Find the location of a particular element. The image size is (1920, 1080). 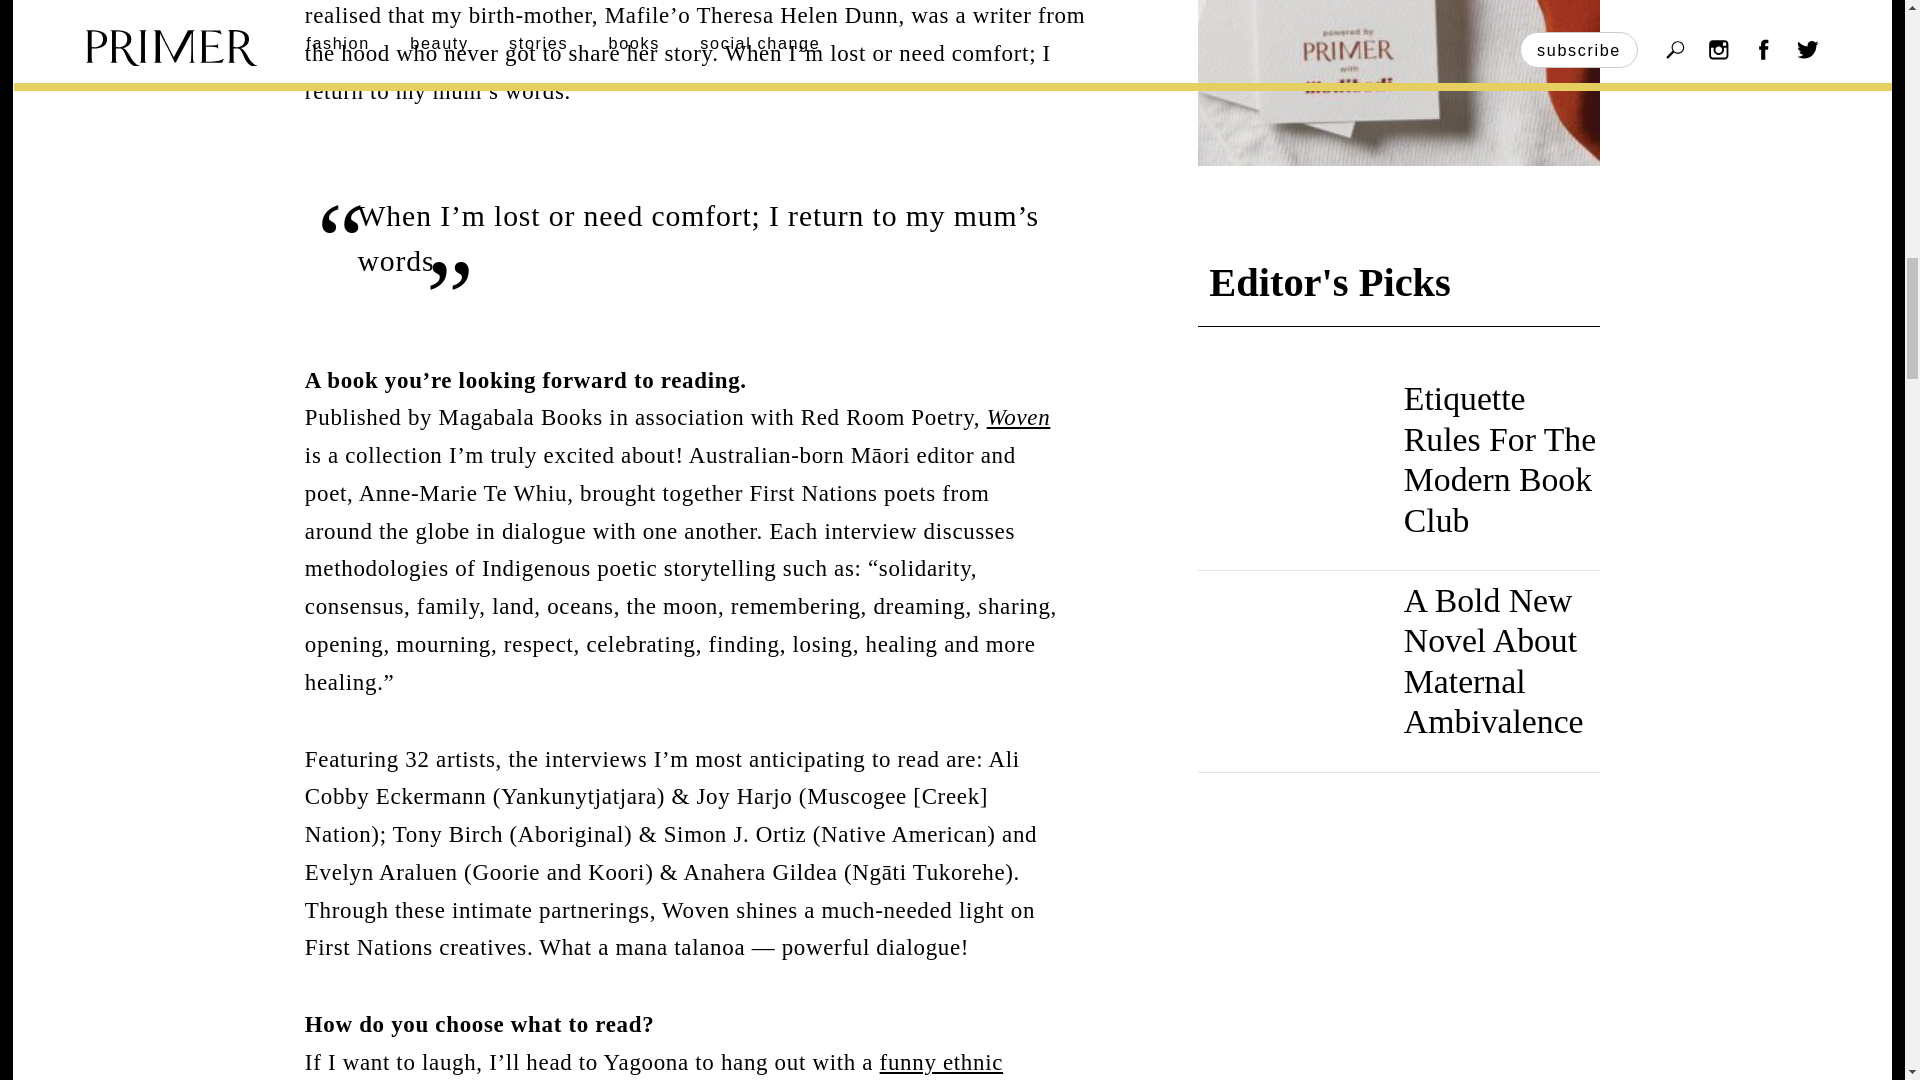

Woven is located at coordinates (1018, 417).